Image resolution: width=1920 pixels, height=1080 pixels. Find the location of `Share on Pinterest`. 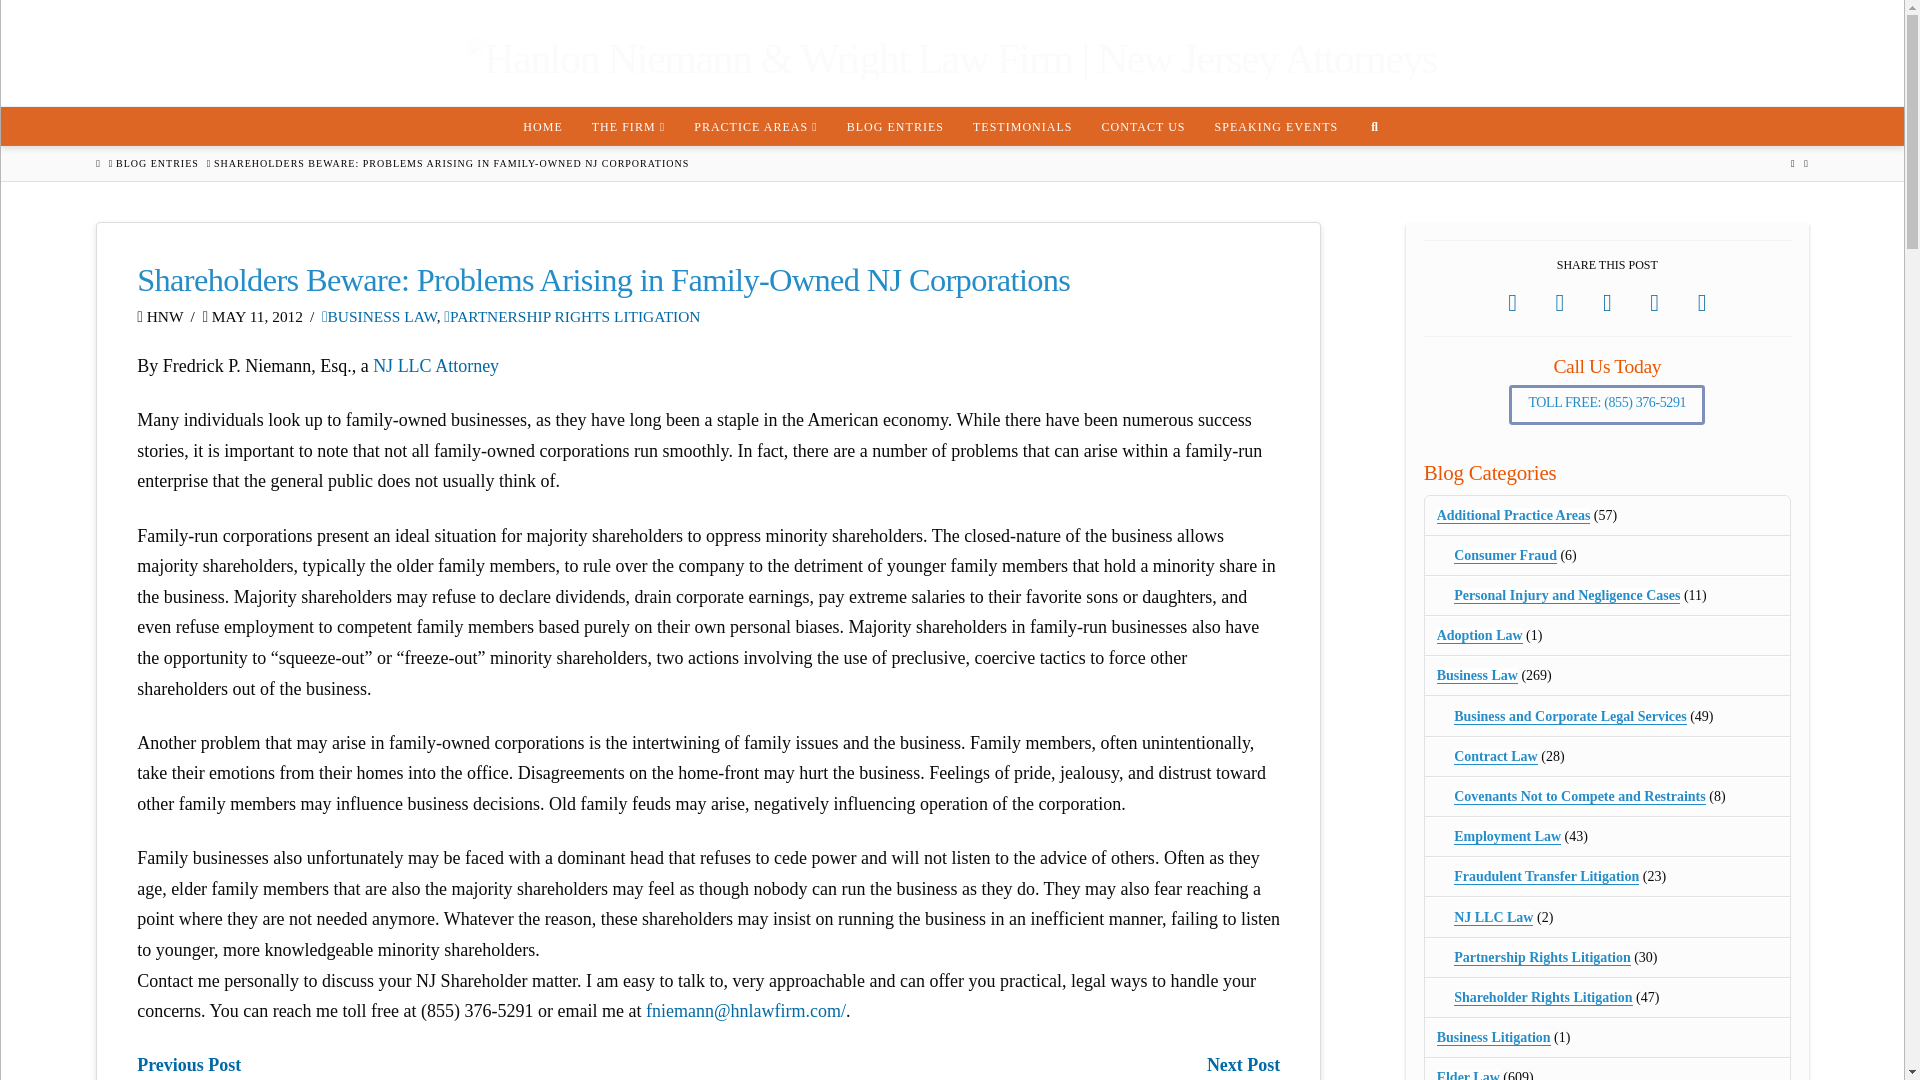

Share on Pinterest is located at coordinates (1654, 303).